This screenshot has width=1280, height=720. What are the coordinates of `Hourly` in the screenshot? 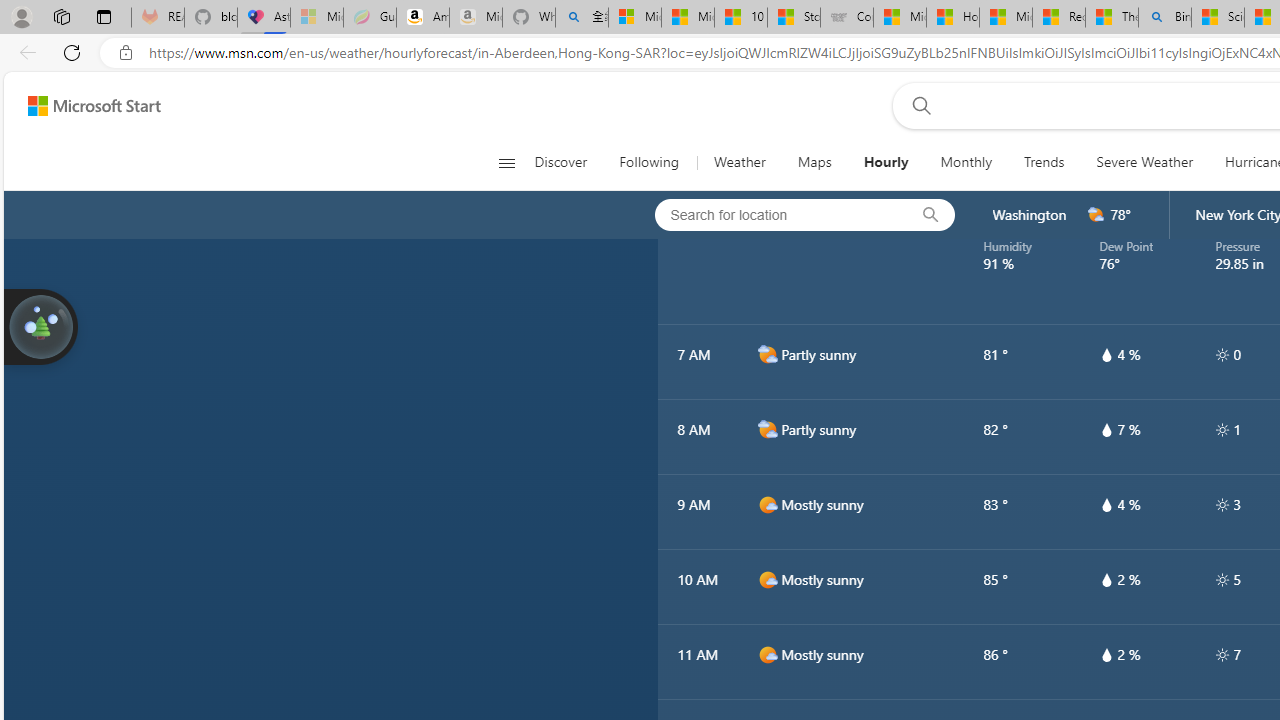 It's located at (886, 162).